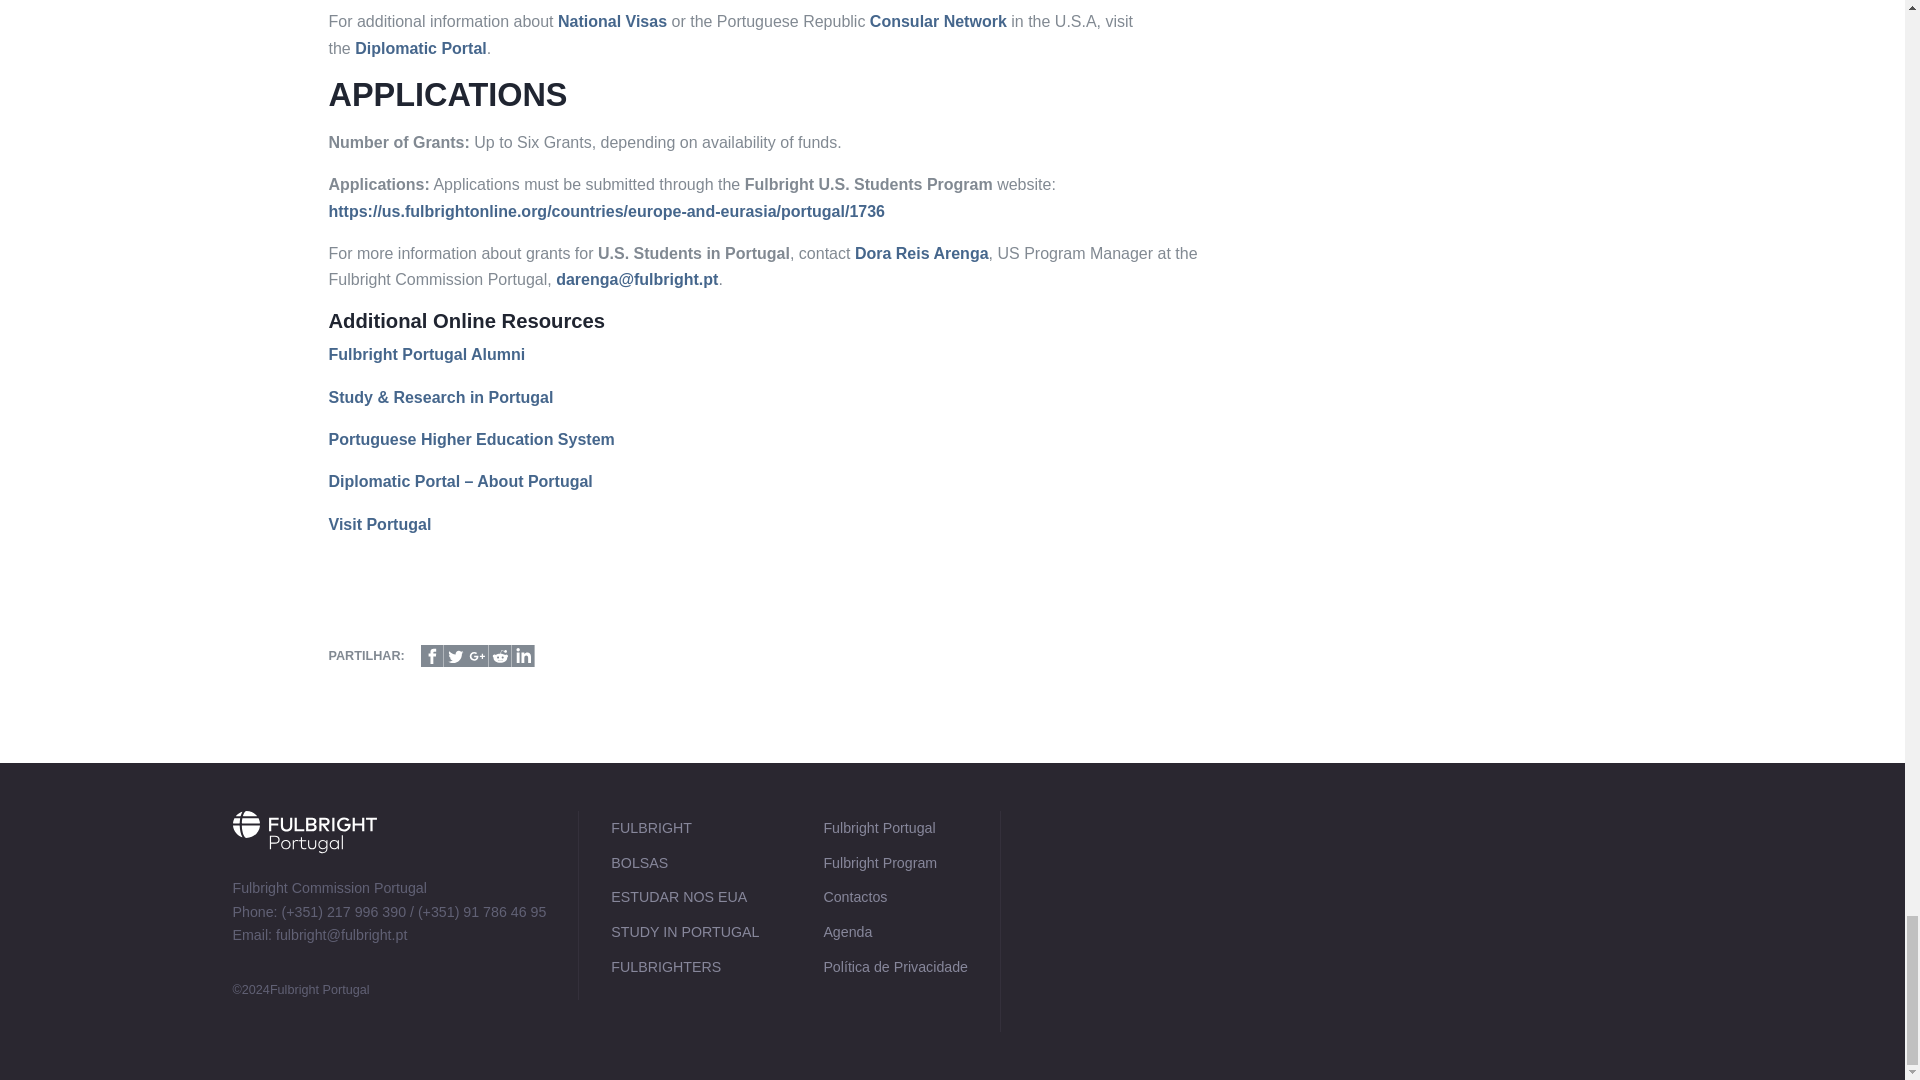 This screenshot has width=1920, height=1080. Describe the element at coordinates (421, 48) in the screenshot. I see `Diplomatic Portal` at that location.